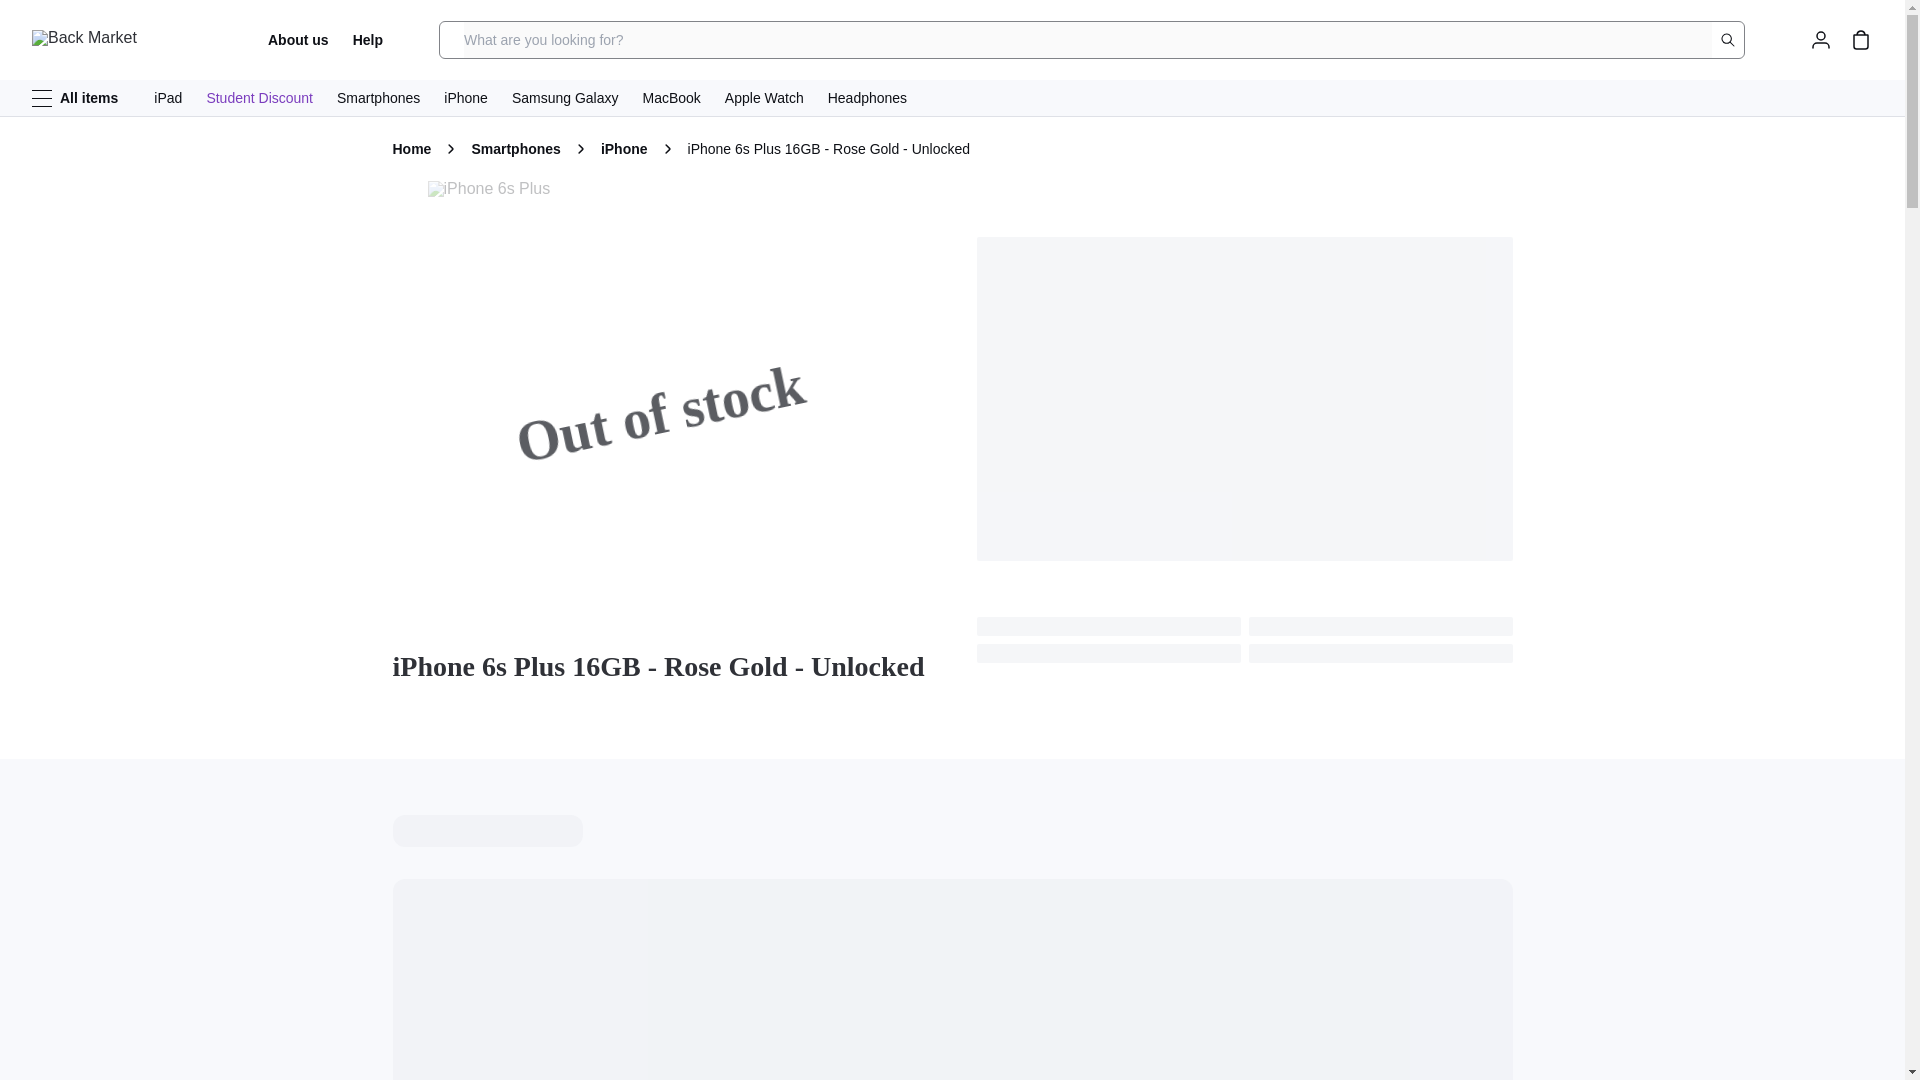 The width and height of the screenshot is (1920, 1080). What do you see at coordinates (565, 98) in the screenshot?
I see `Samsung Galaxy` at bounding box center [565, 98].